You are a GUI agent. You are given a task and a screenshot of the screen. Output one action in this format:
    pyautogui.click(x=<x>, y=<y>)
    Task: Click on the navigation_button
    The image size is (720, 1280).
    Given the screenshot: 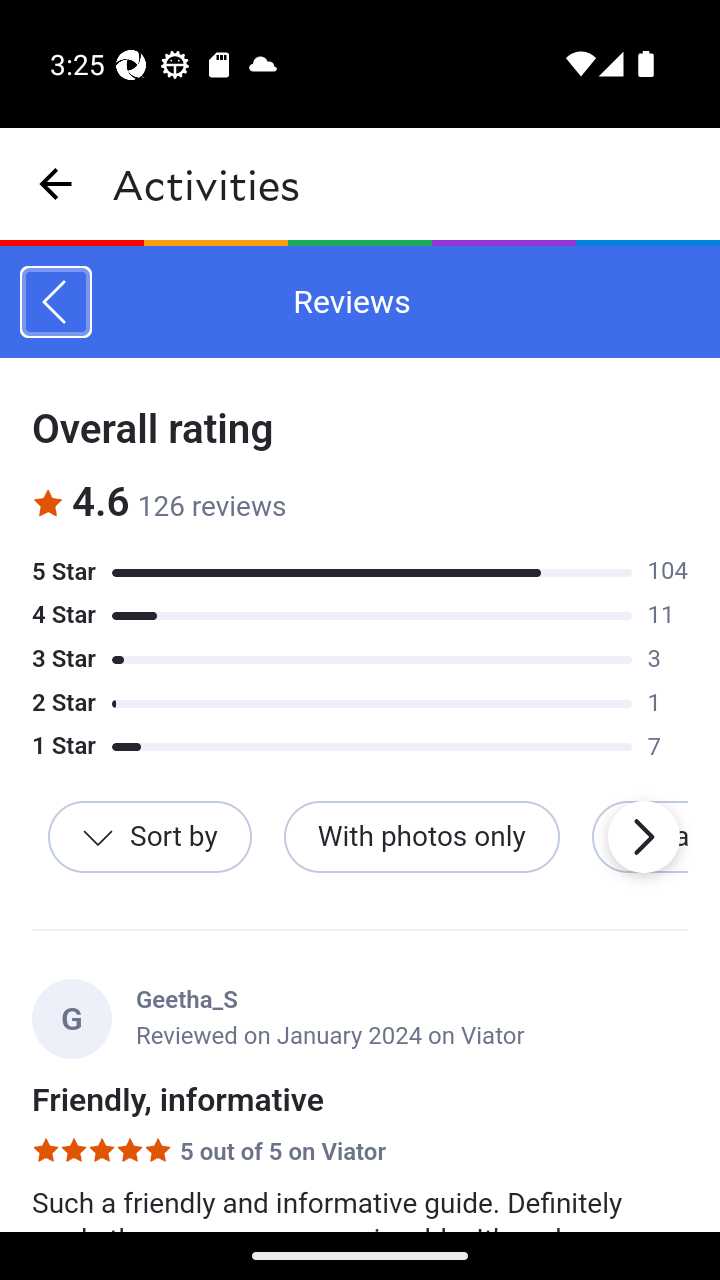 What is the action you would take?
    pyautogui.click(x=56, y=184)
    